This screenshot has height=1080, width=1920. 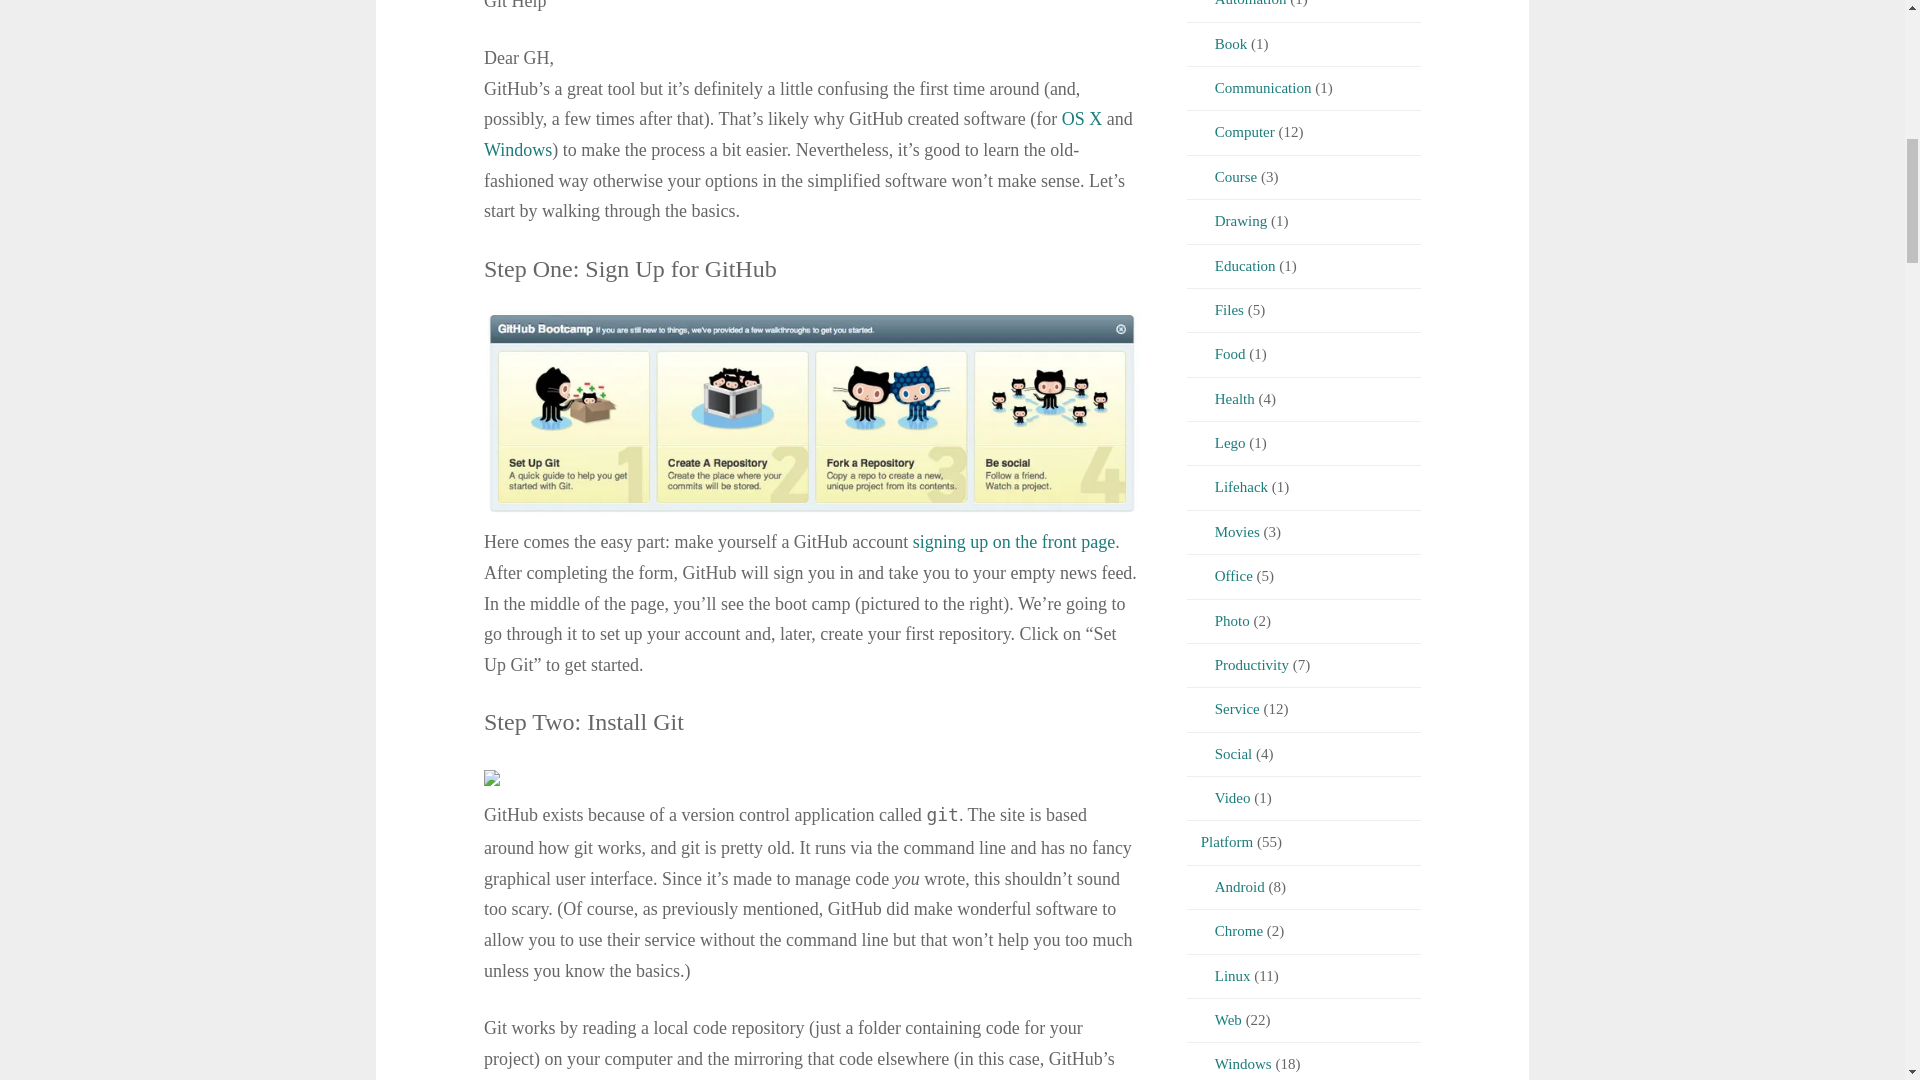 What do you see at coordinates (1082, 118) in the screenshot?
I see `OS X` at bounding box center [1082, 118].